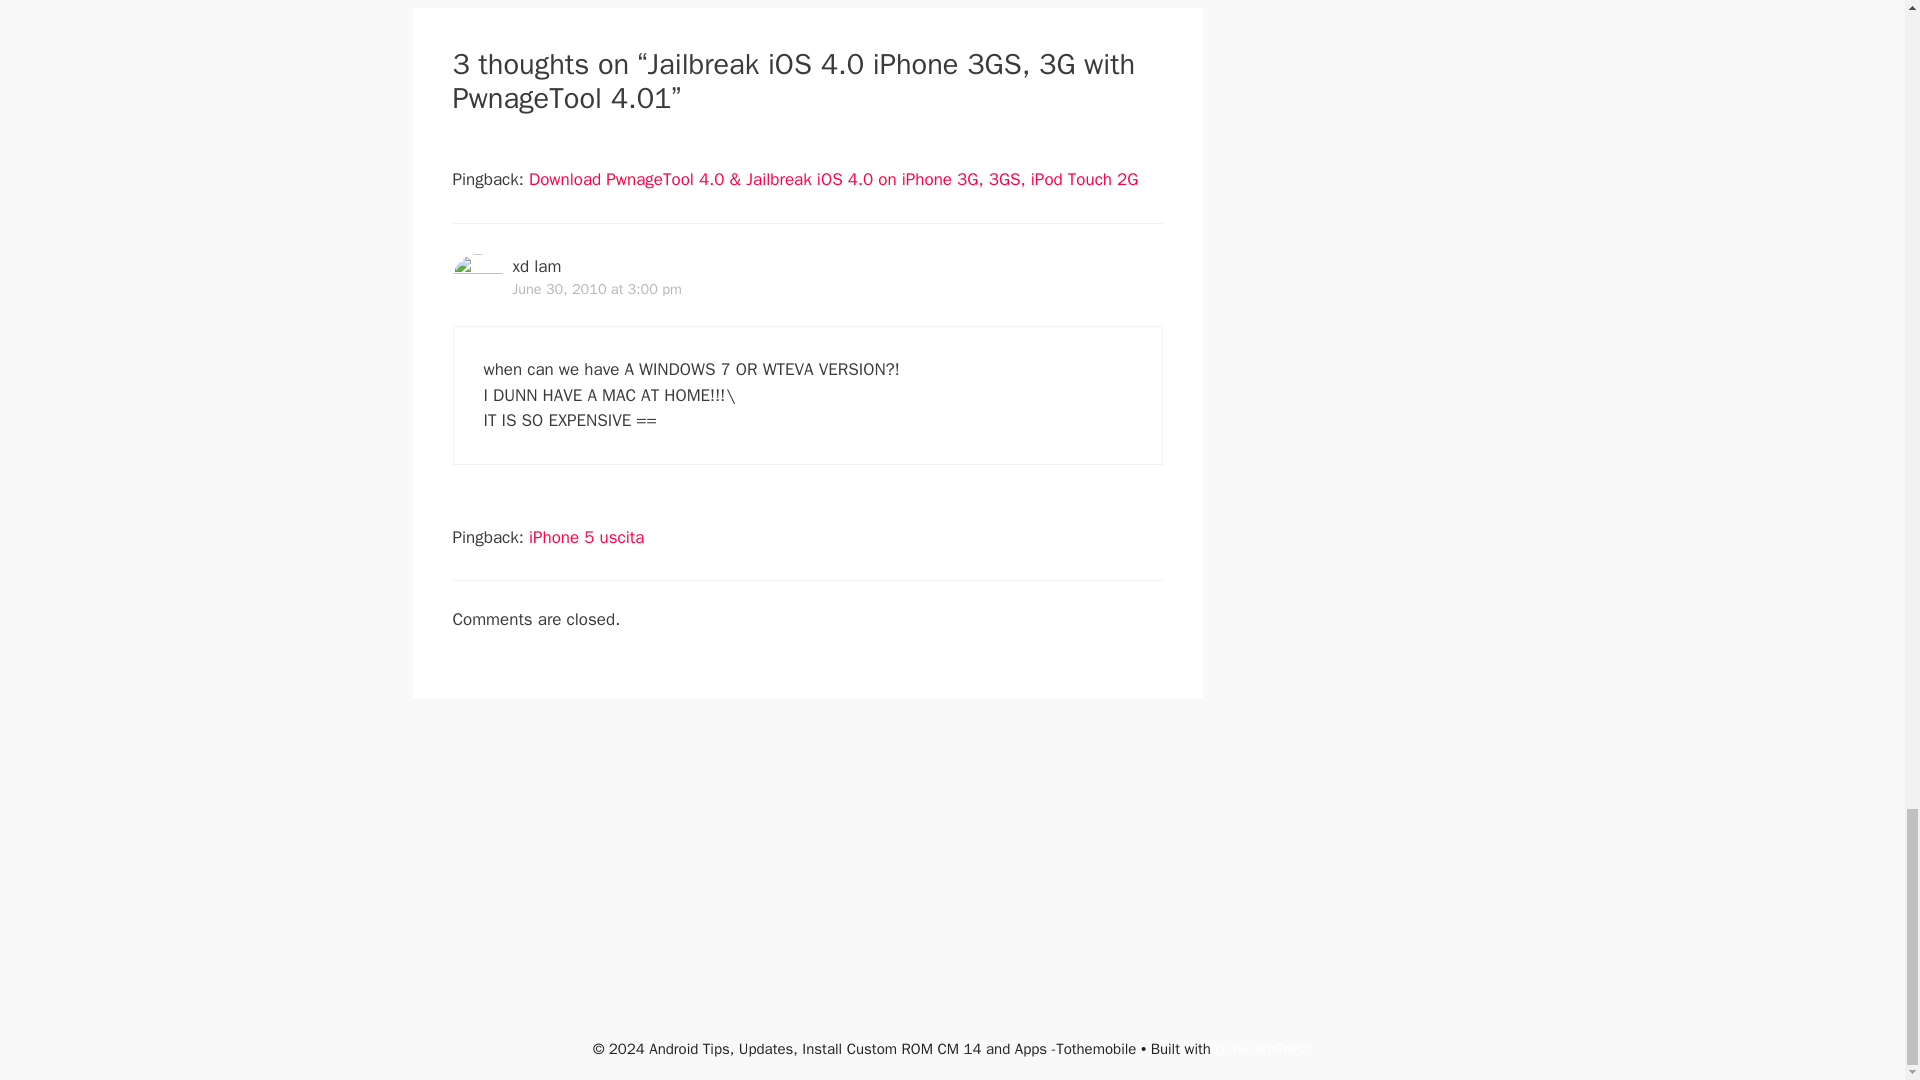 Image resolution: width=1920 pixels, height=1080 pixels. Describe the element at coordinates (586, 537) in the screenshot. I see `iPhone 5 uscita` at that location.